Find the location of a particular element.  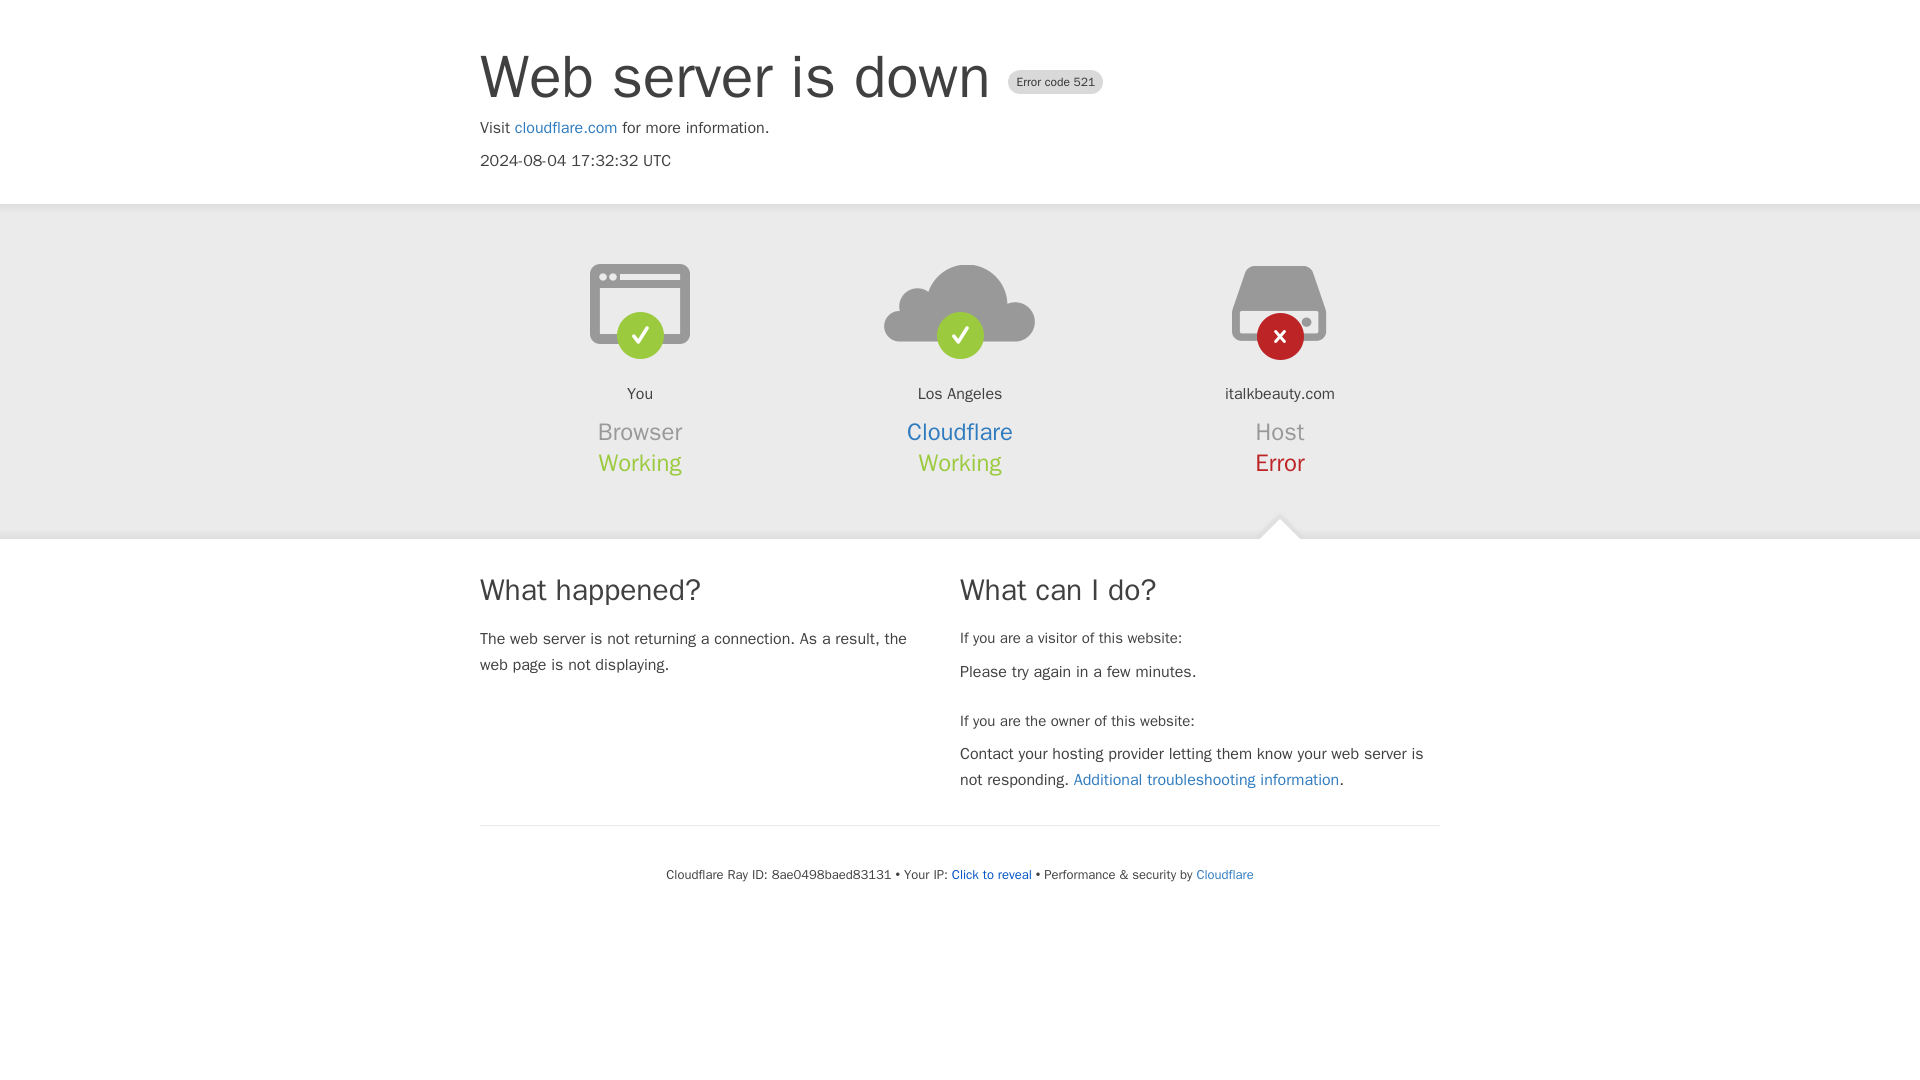

Additional troubleshooting information is located at coordinates (1206, 780).